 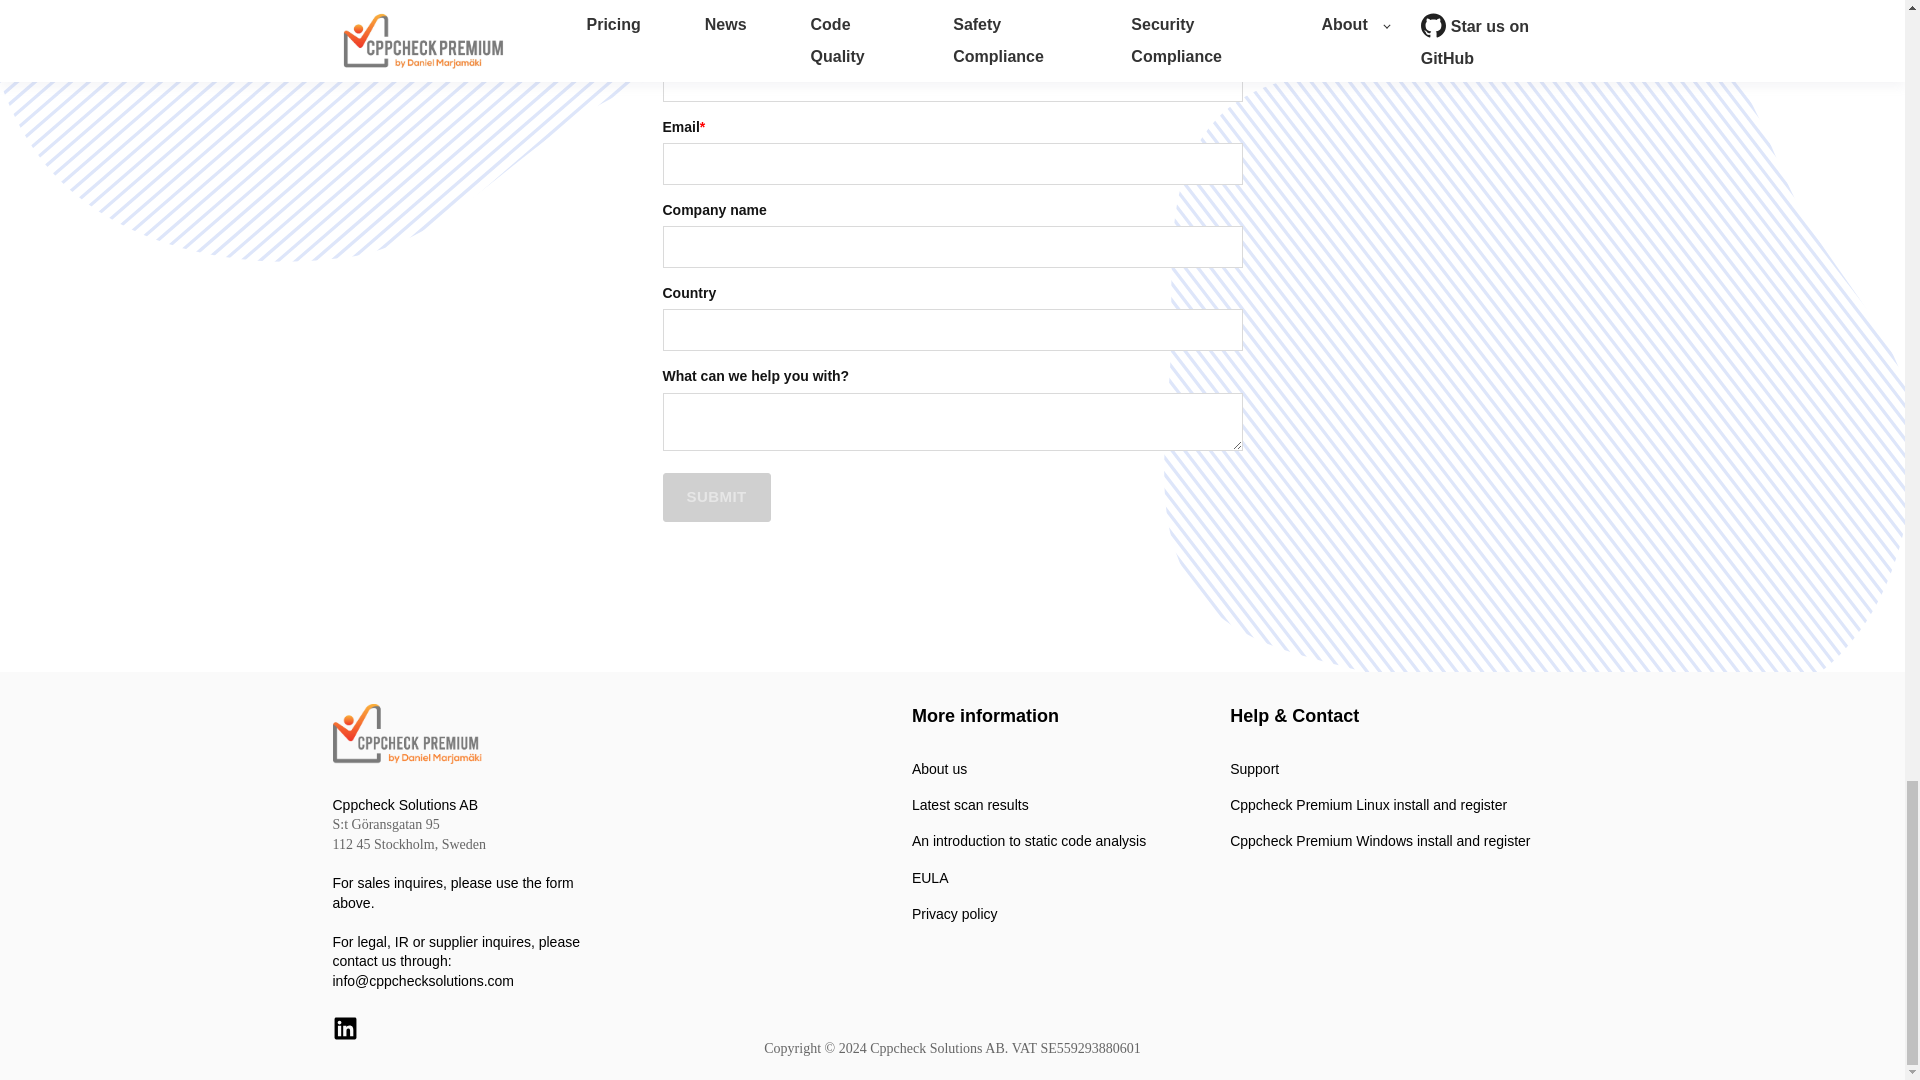 What do you see at coordinates (1029, 878) in the screenshot?
I see `EULA` at bounding box center [1029, 878].